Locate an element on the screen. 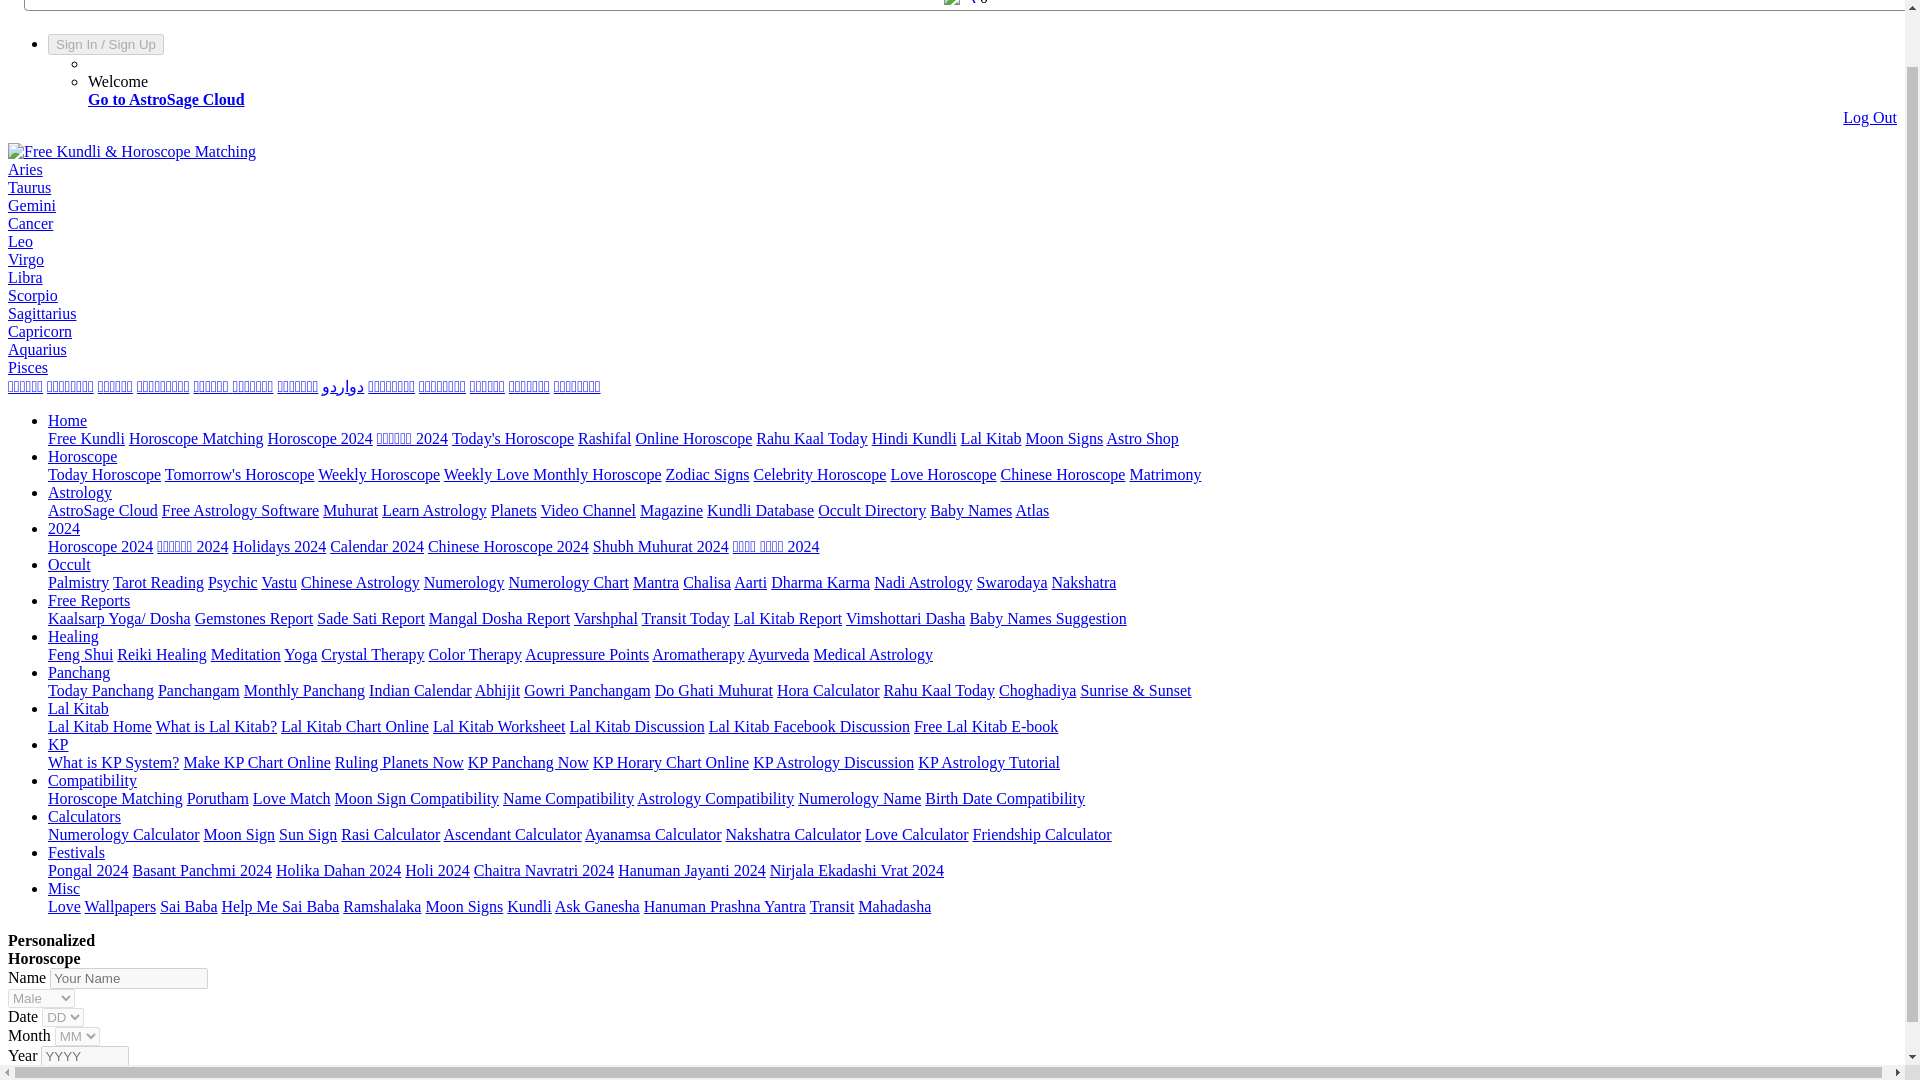 This screenshot has height=1080, width=1920. Bengali is located at coordinates (253, 386).